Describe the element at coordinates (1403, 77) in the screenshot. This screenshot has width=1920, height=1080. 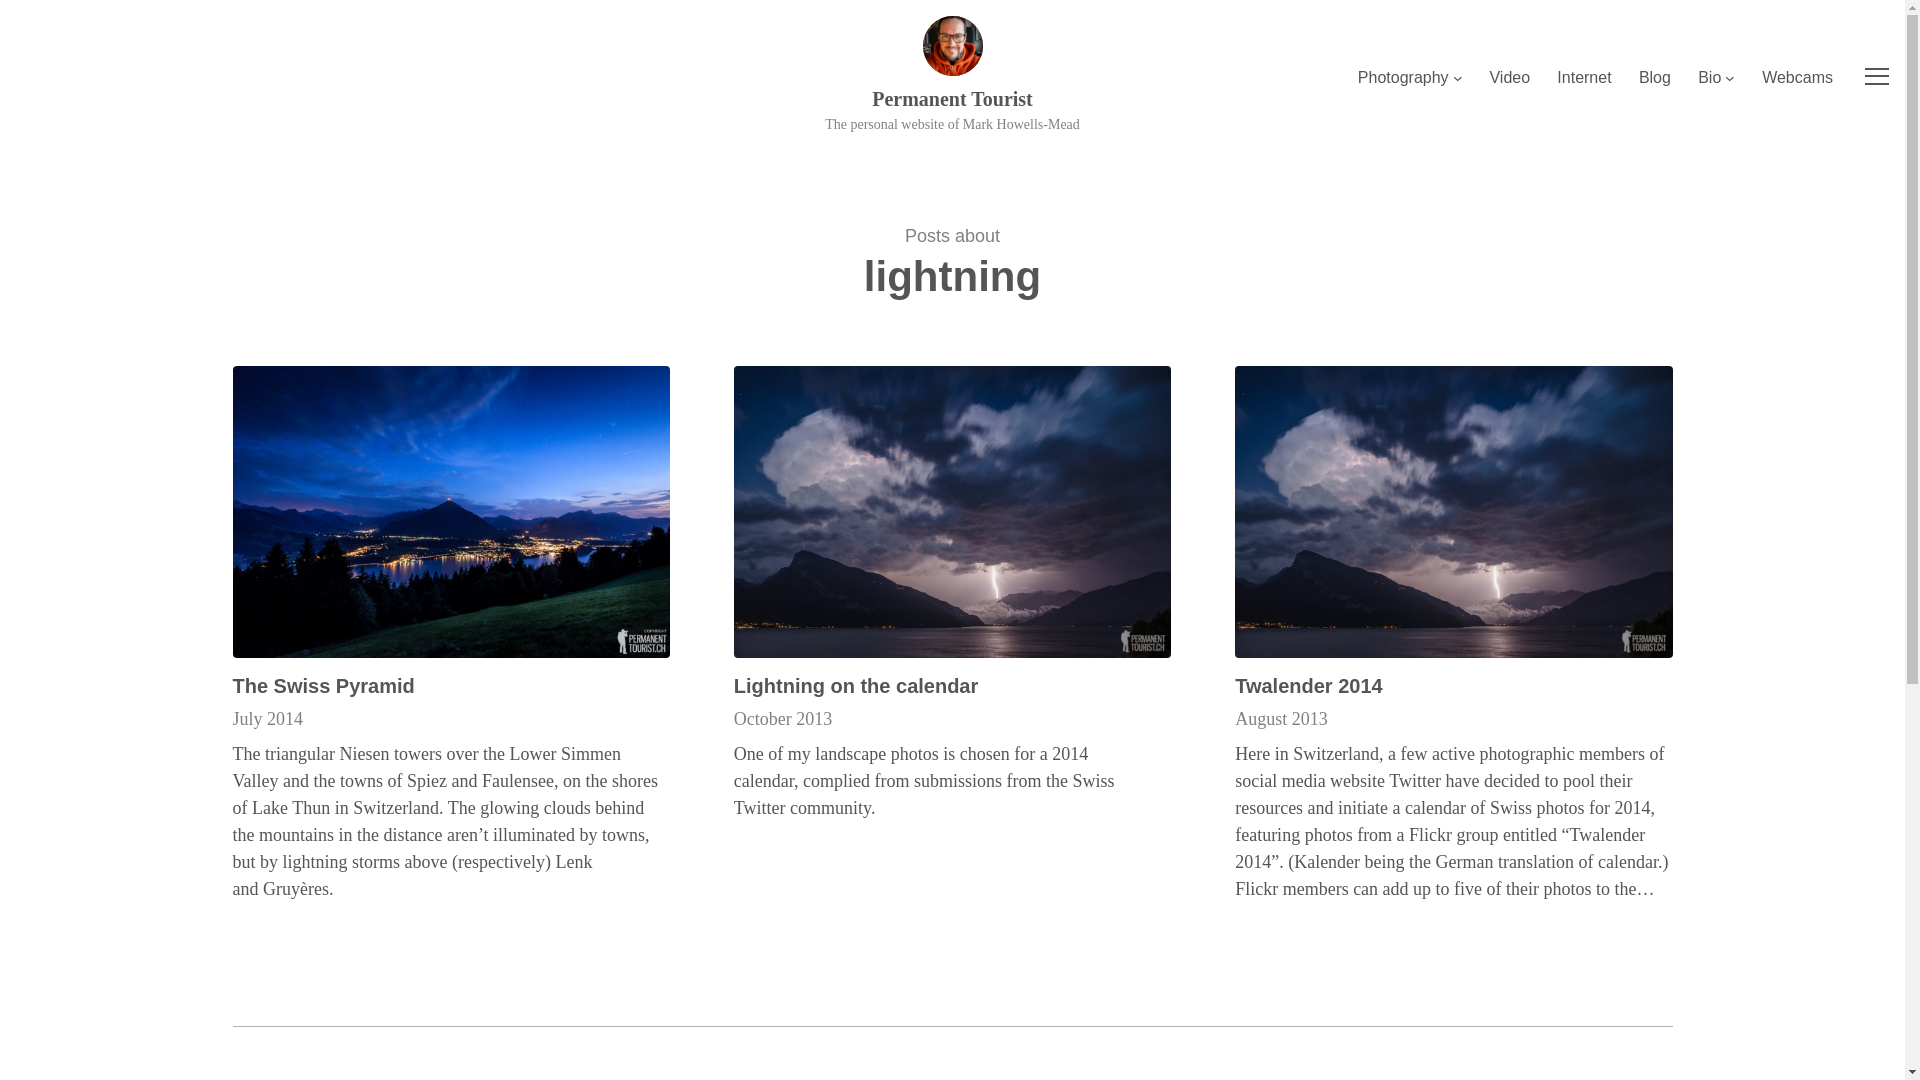
I see `Photography` at that location.